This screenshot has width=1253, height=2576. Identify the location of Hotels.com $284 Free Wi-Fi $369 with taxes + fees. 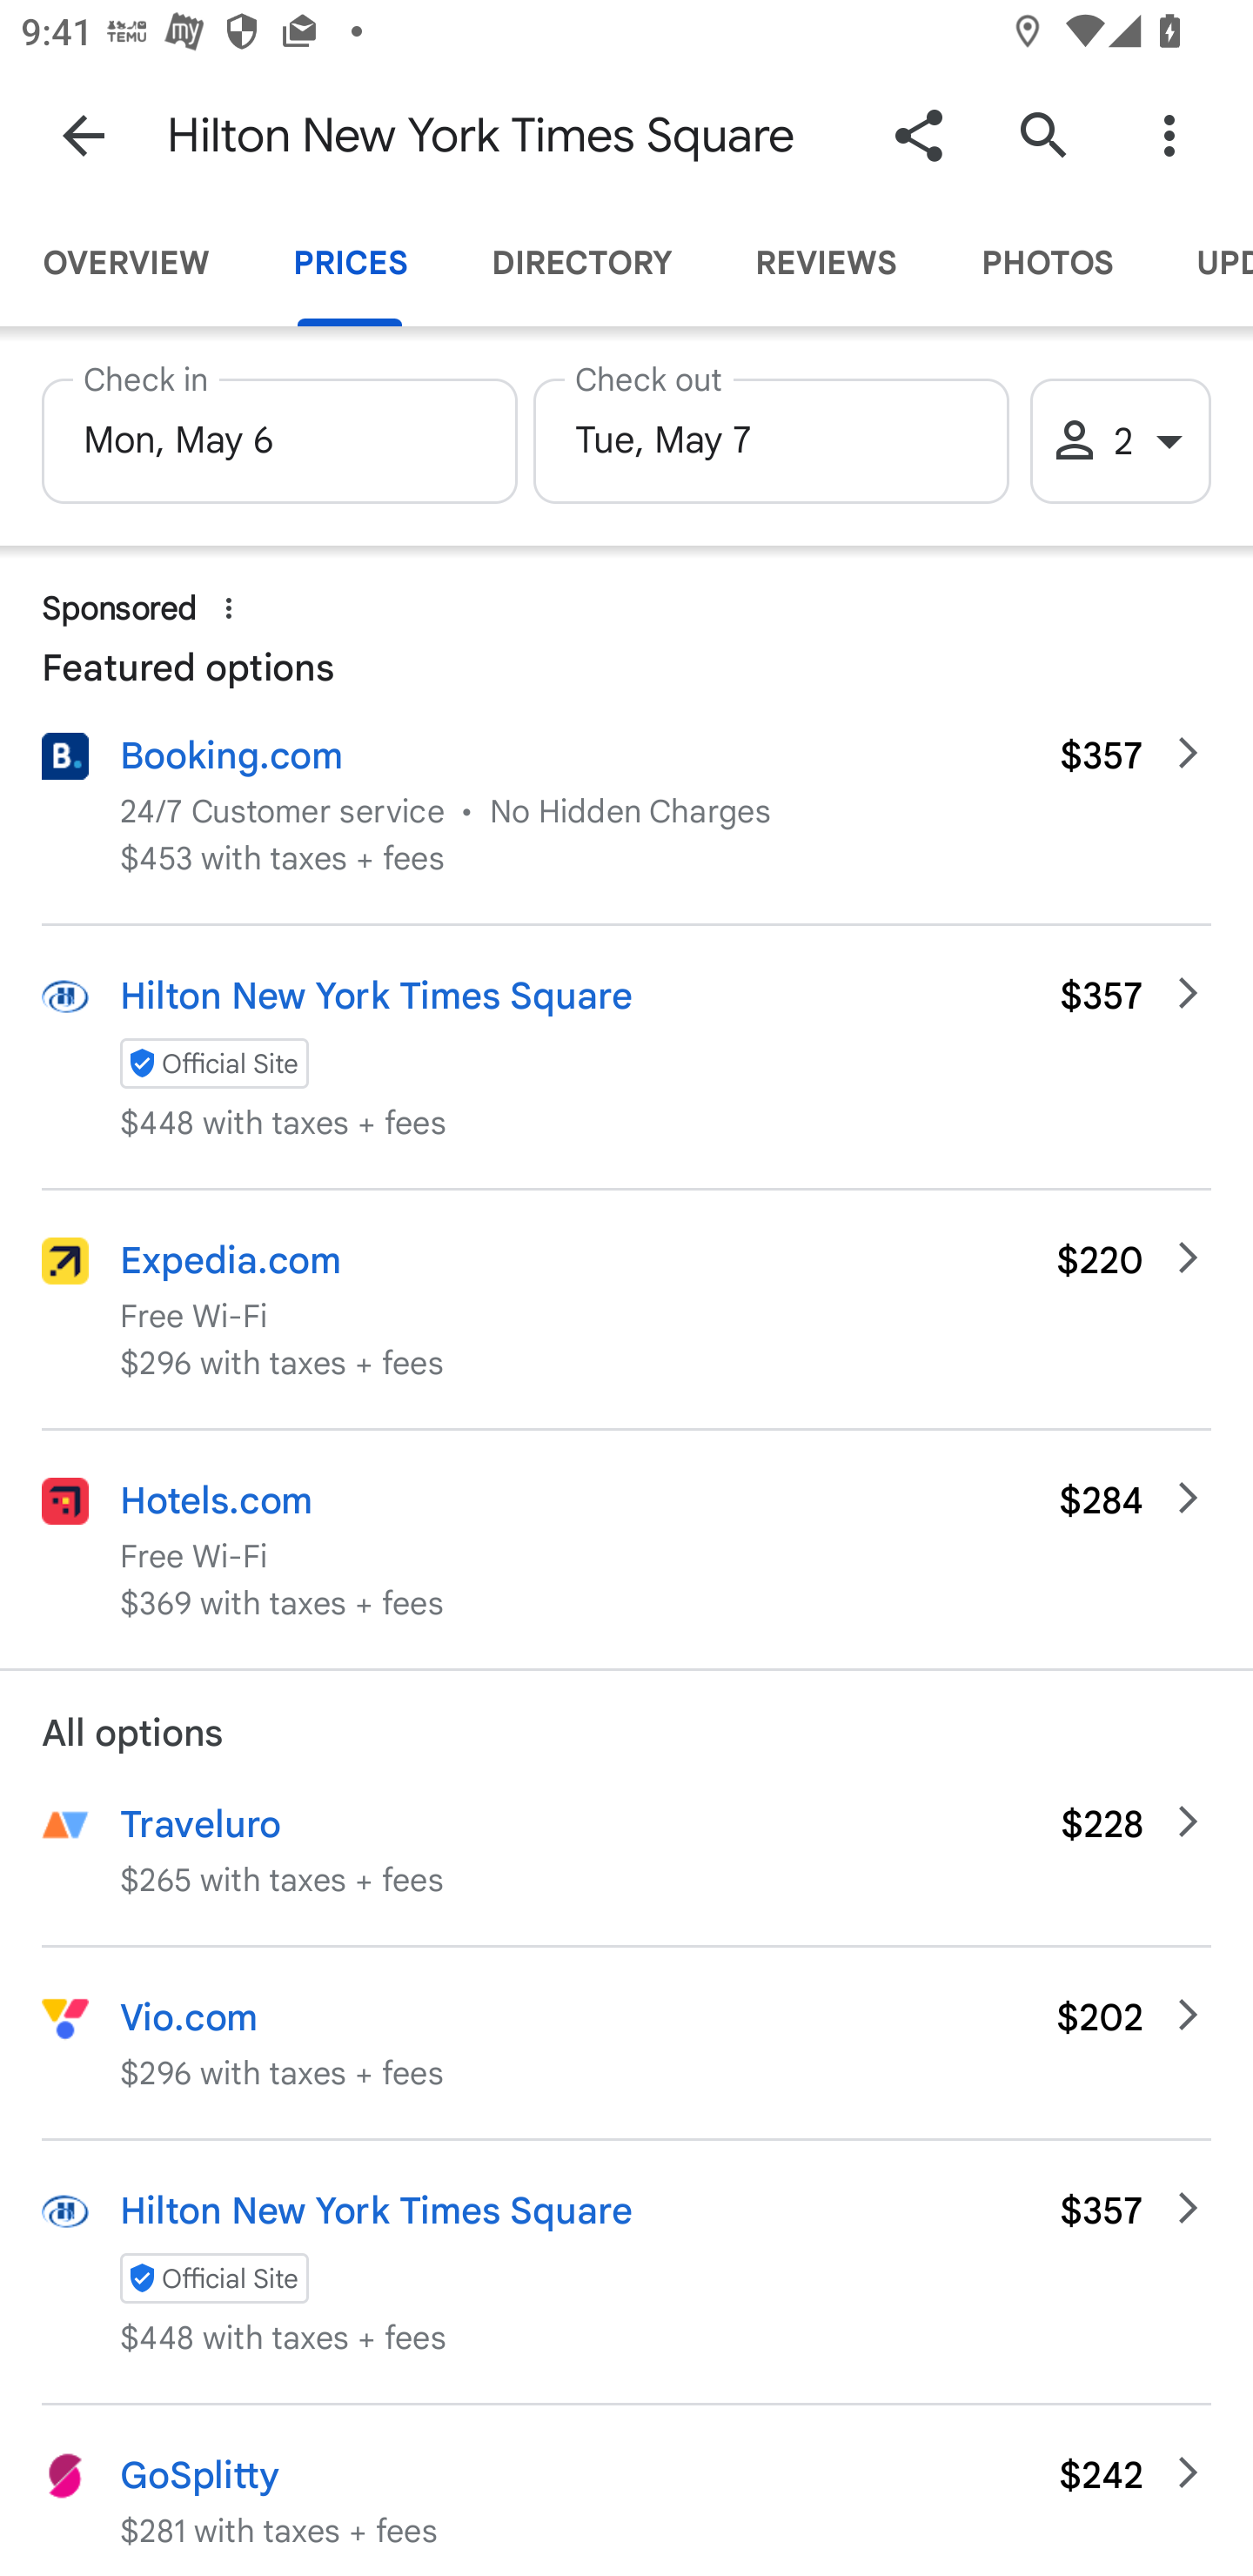
(626, 1549).